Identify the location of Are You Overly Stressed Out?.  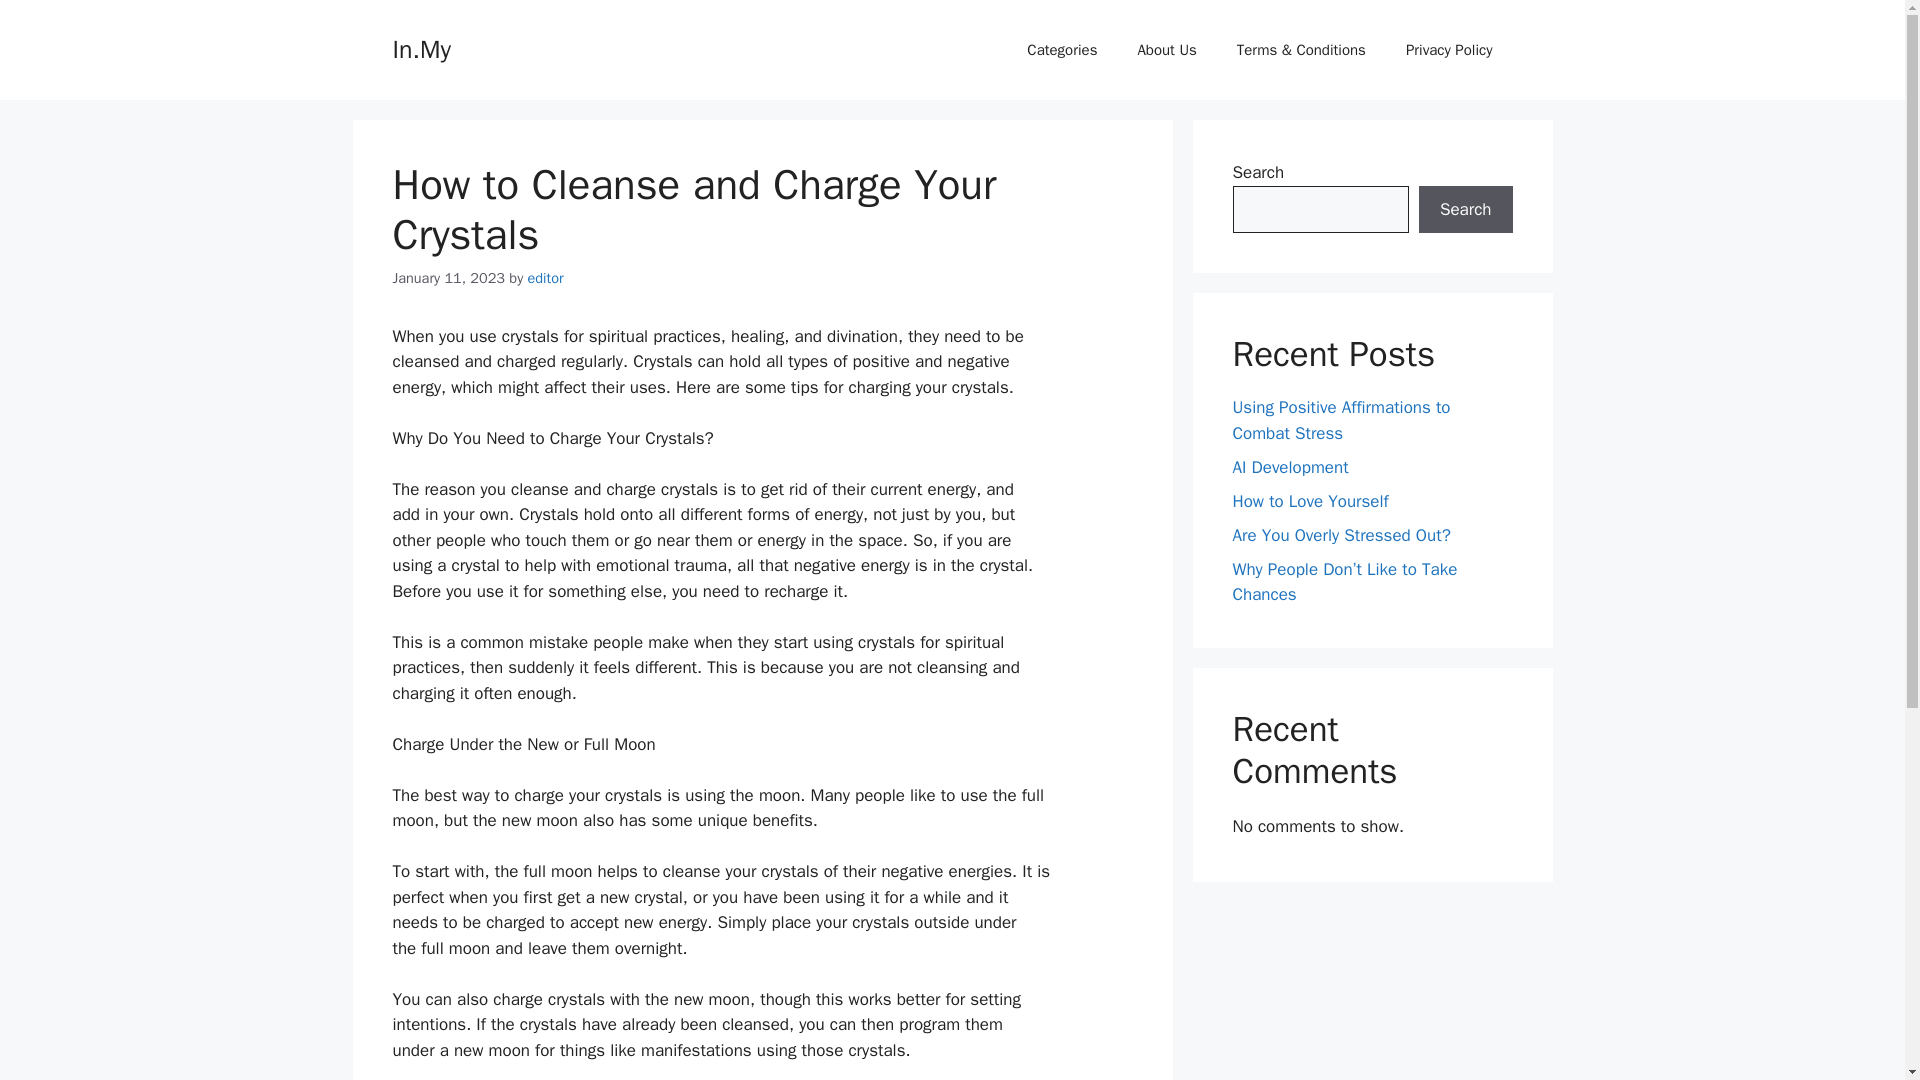
(1340, 534).